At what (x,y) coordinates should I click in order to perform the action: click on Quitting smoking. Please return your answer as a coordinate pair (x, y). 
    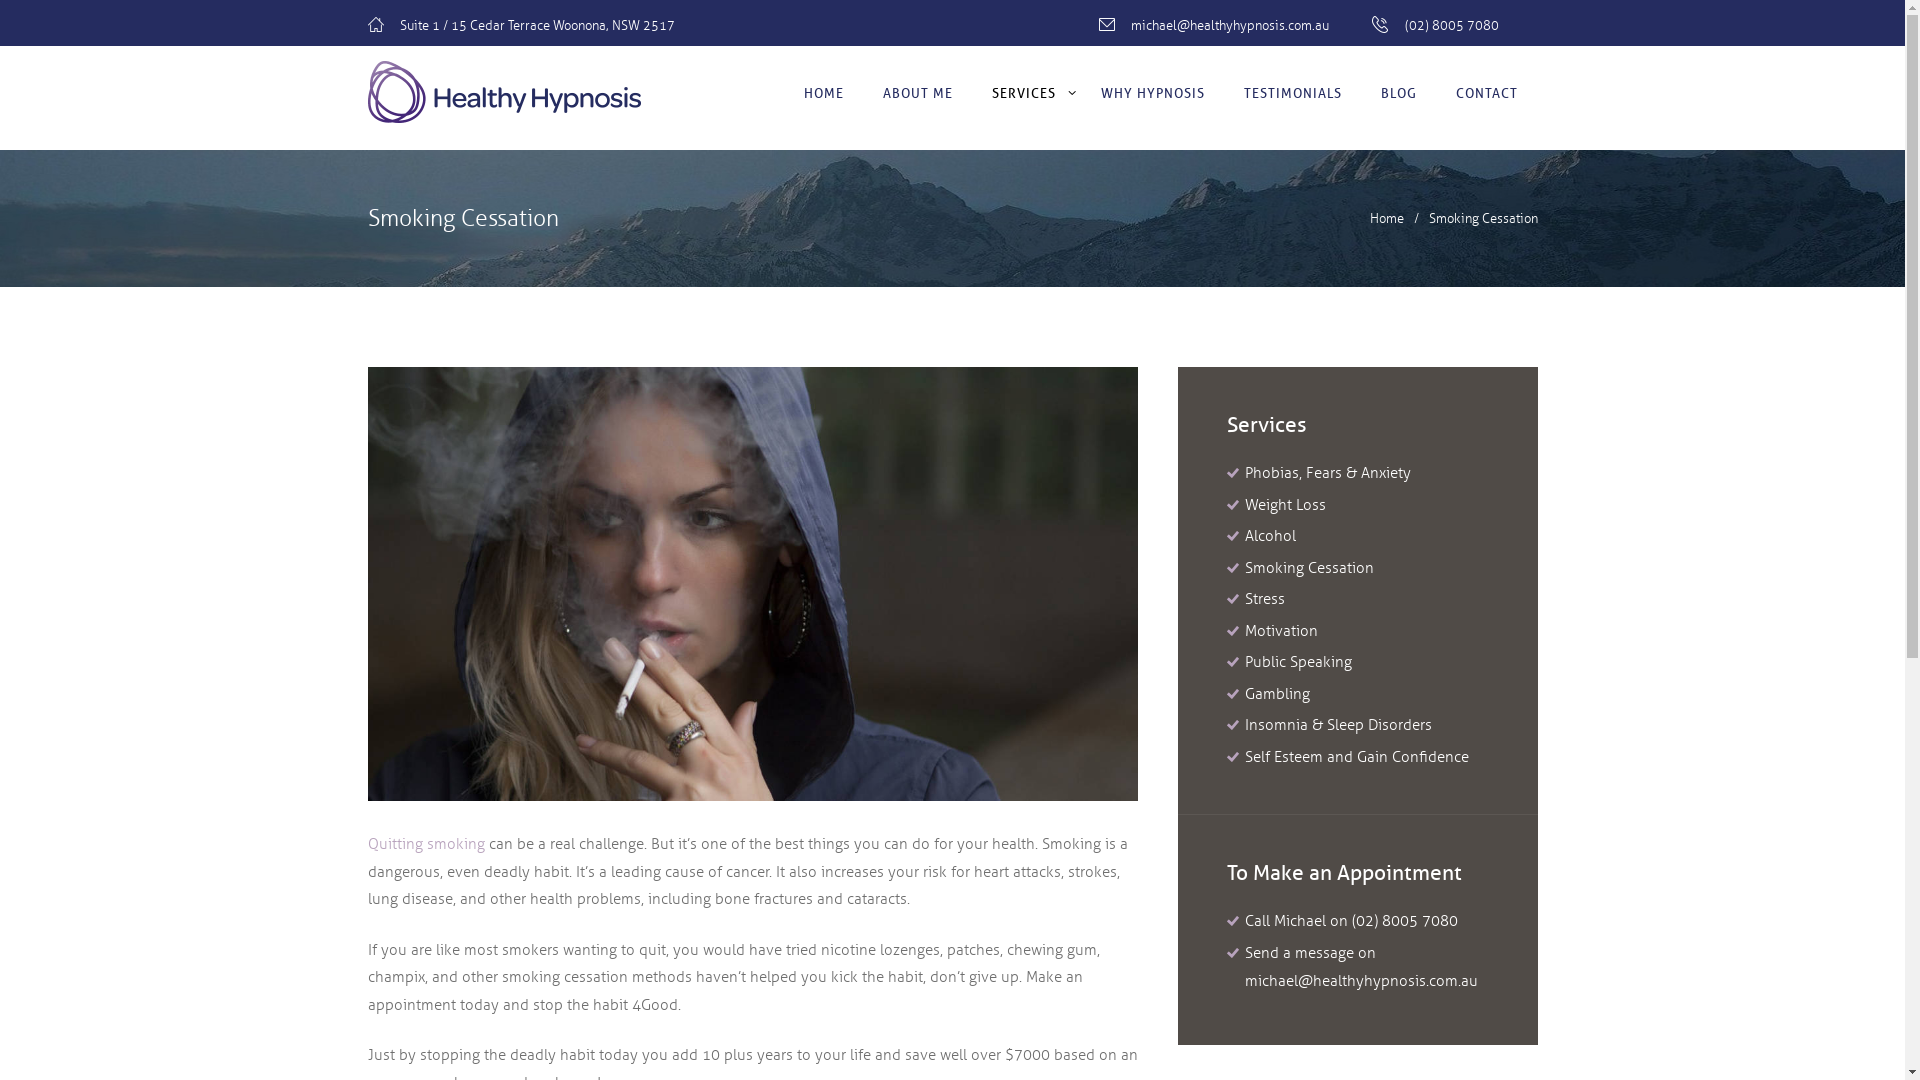
    Looking at the image, I should click on (426, 844).